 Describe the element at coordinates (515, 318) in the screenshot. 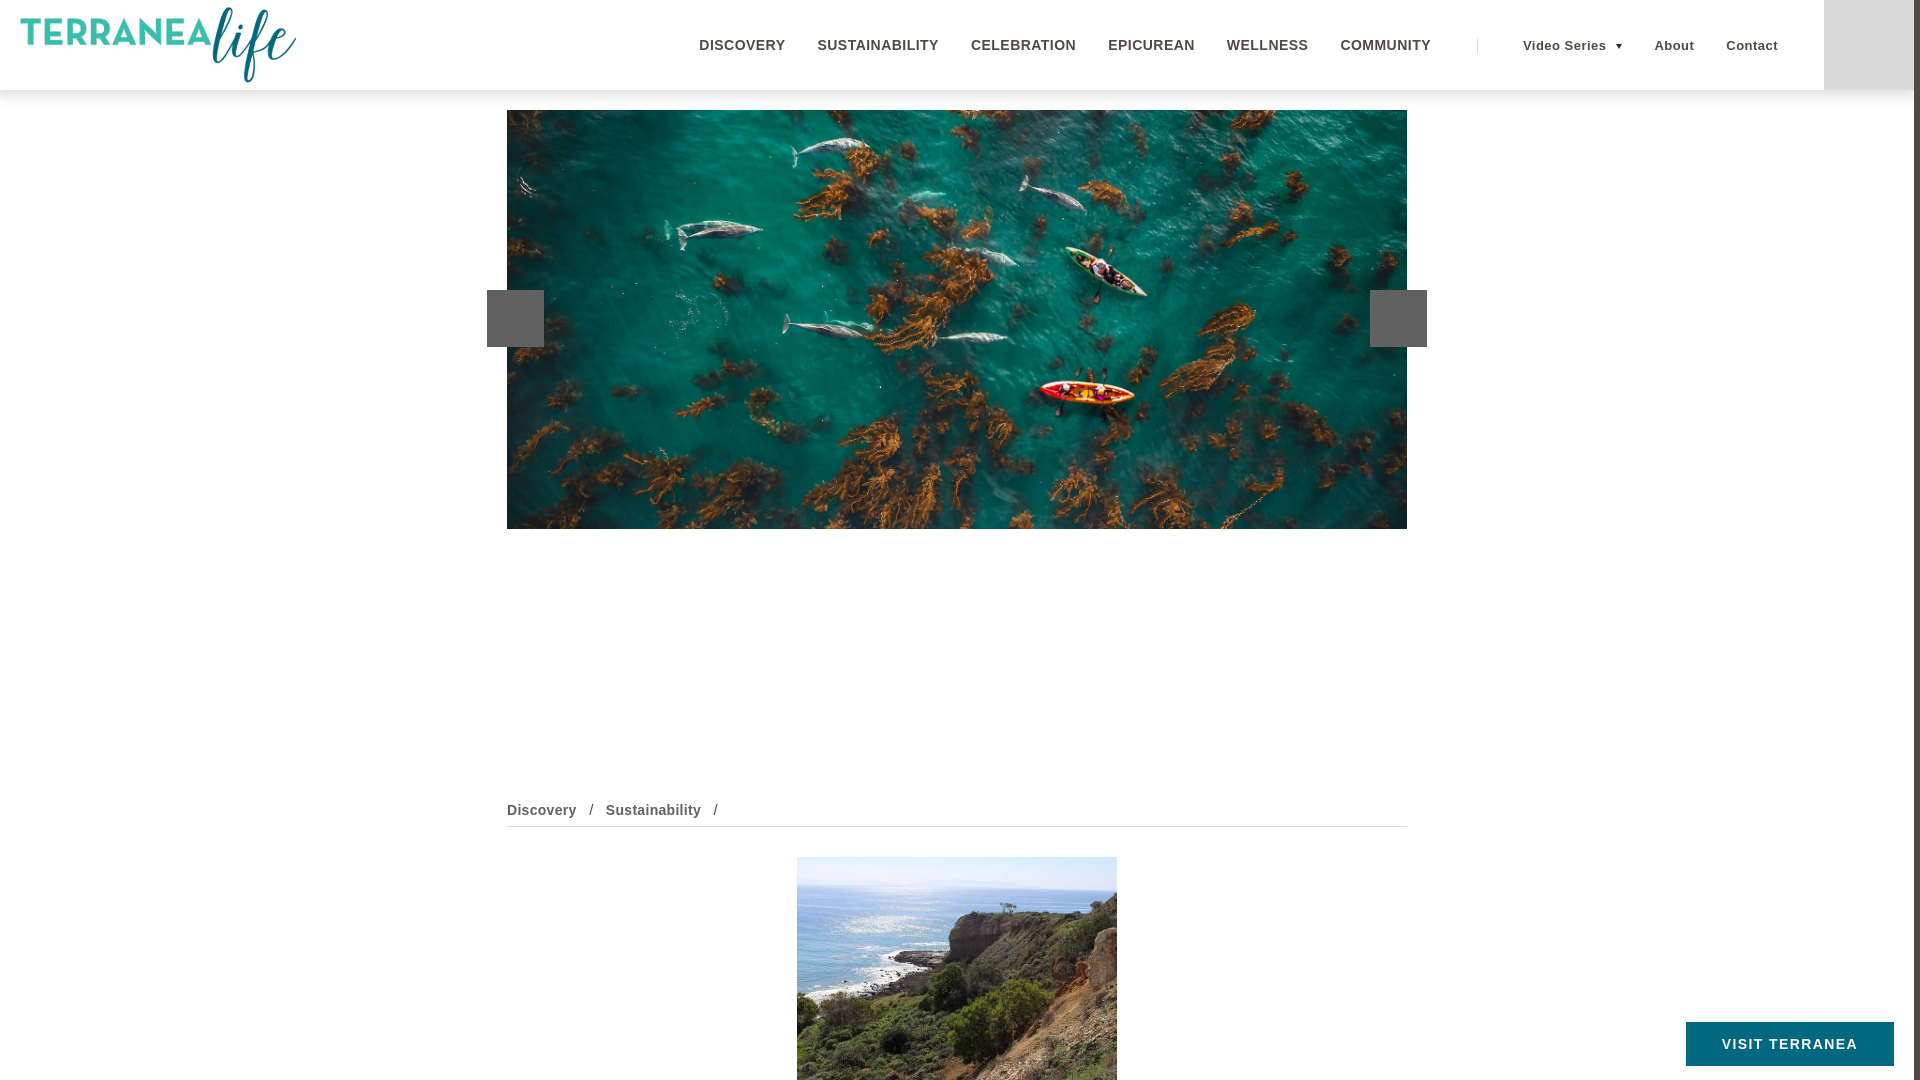

I see `Previous` at that location.